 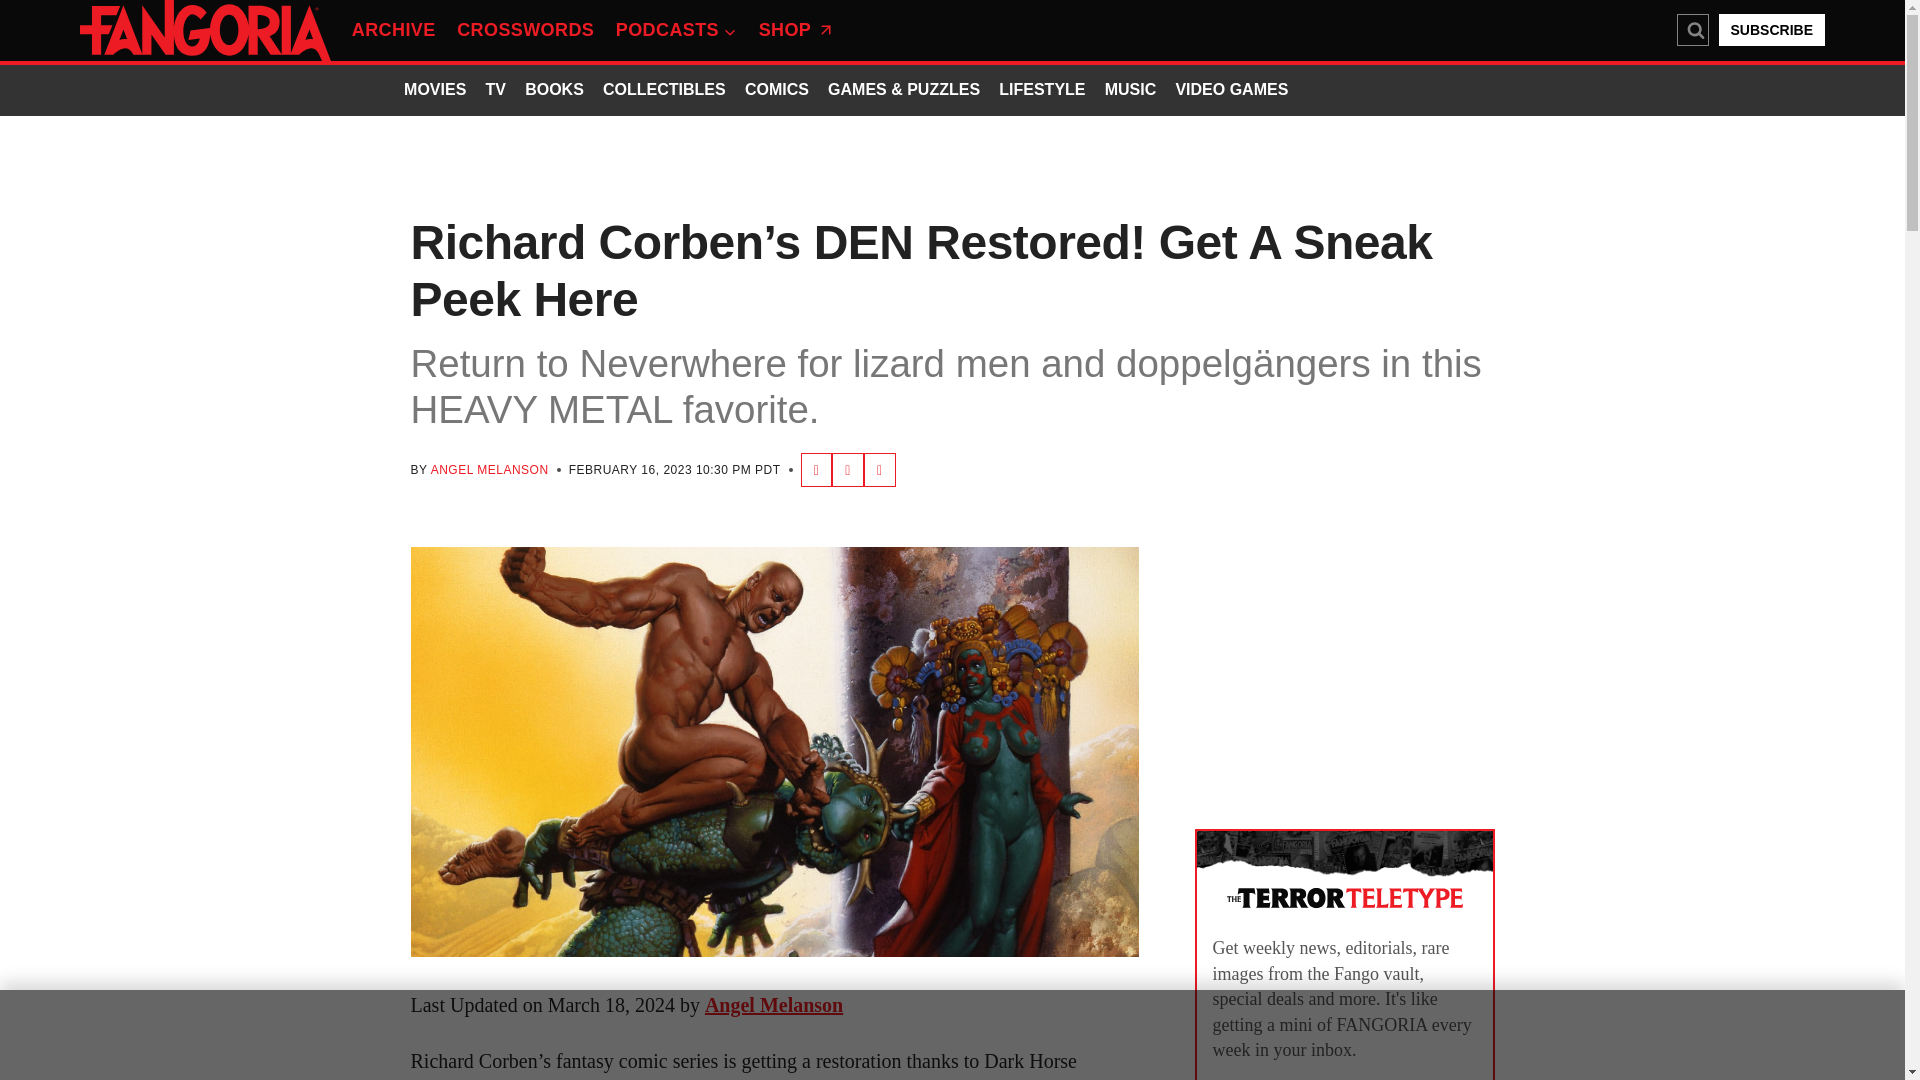 What do you see at coordinates (664, 91) in the screenshot?
I see `COLLECTIBLES` at bounding box center [664, 91].